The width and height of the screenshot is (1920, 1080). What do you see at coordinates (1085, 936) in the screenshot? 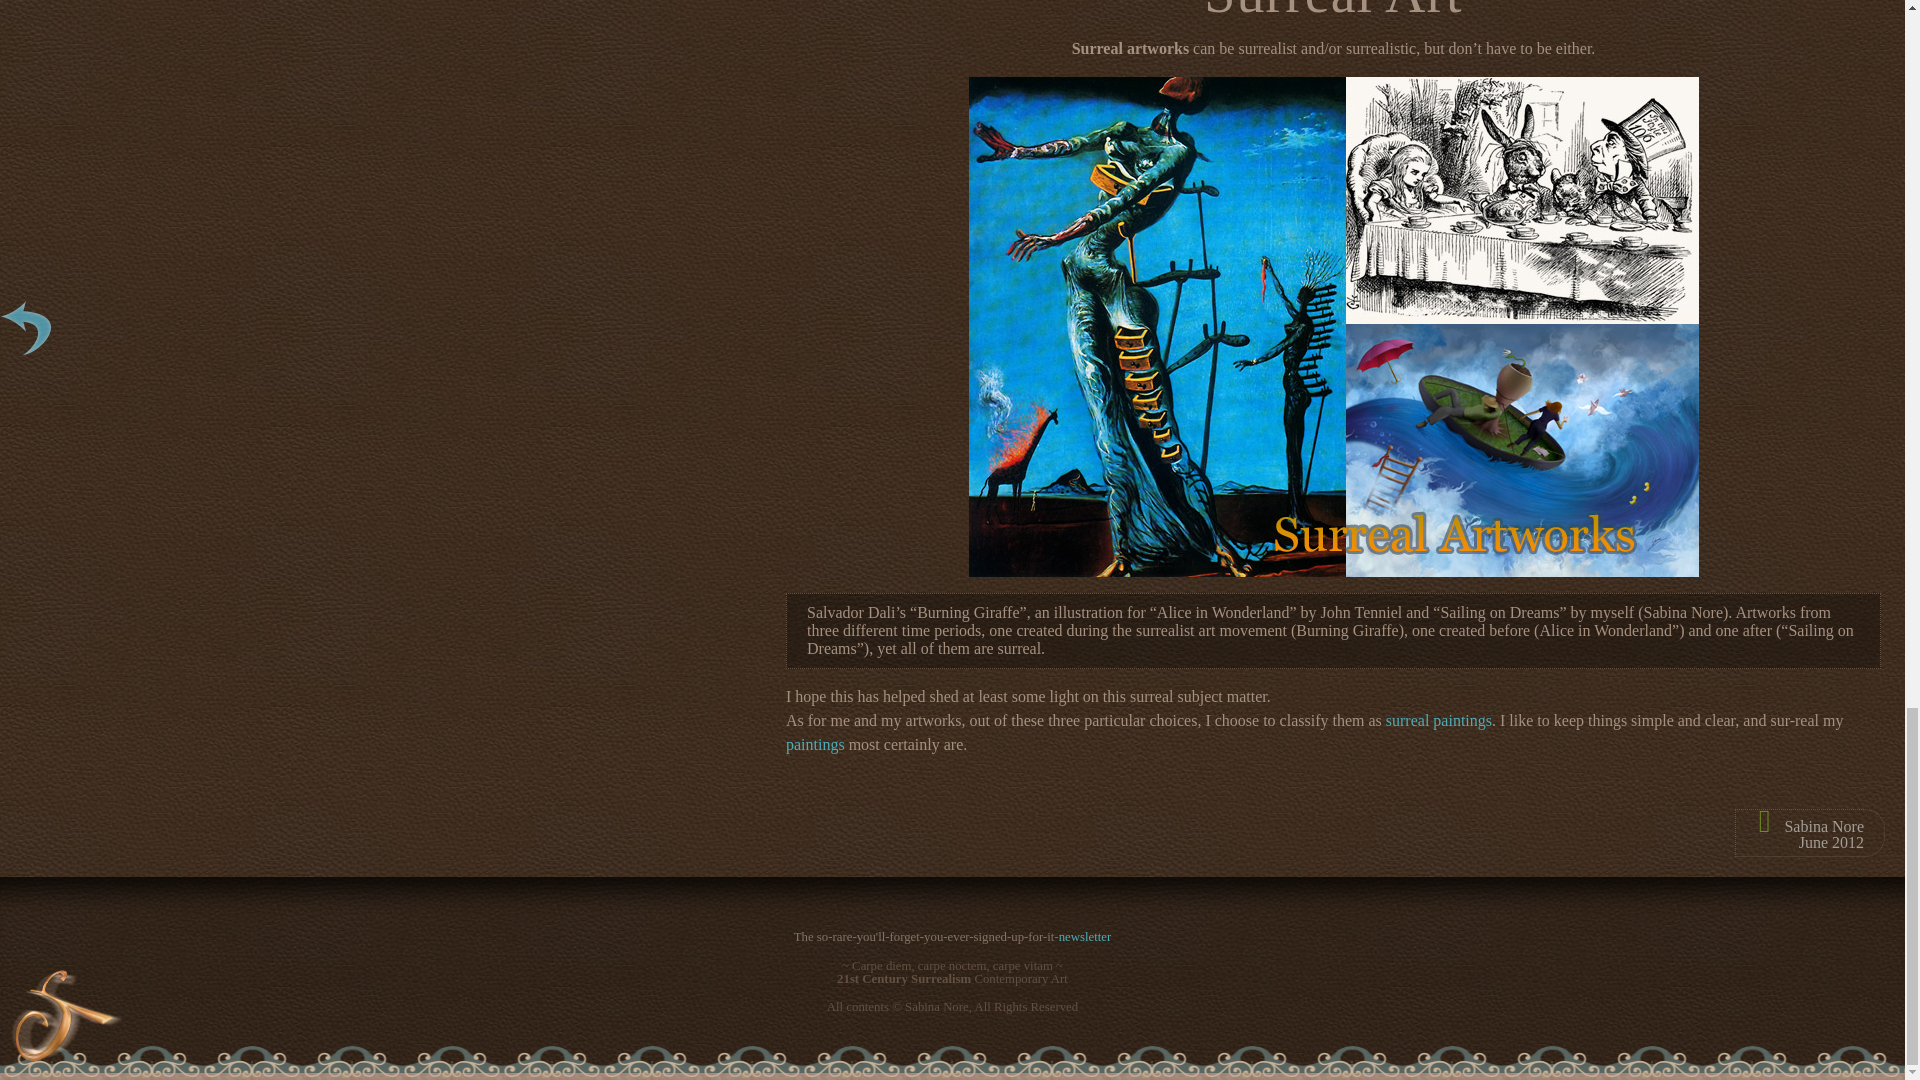
I see `newsletter` at bounding box center [1085, 936].